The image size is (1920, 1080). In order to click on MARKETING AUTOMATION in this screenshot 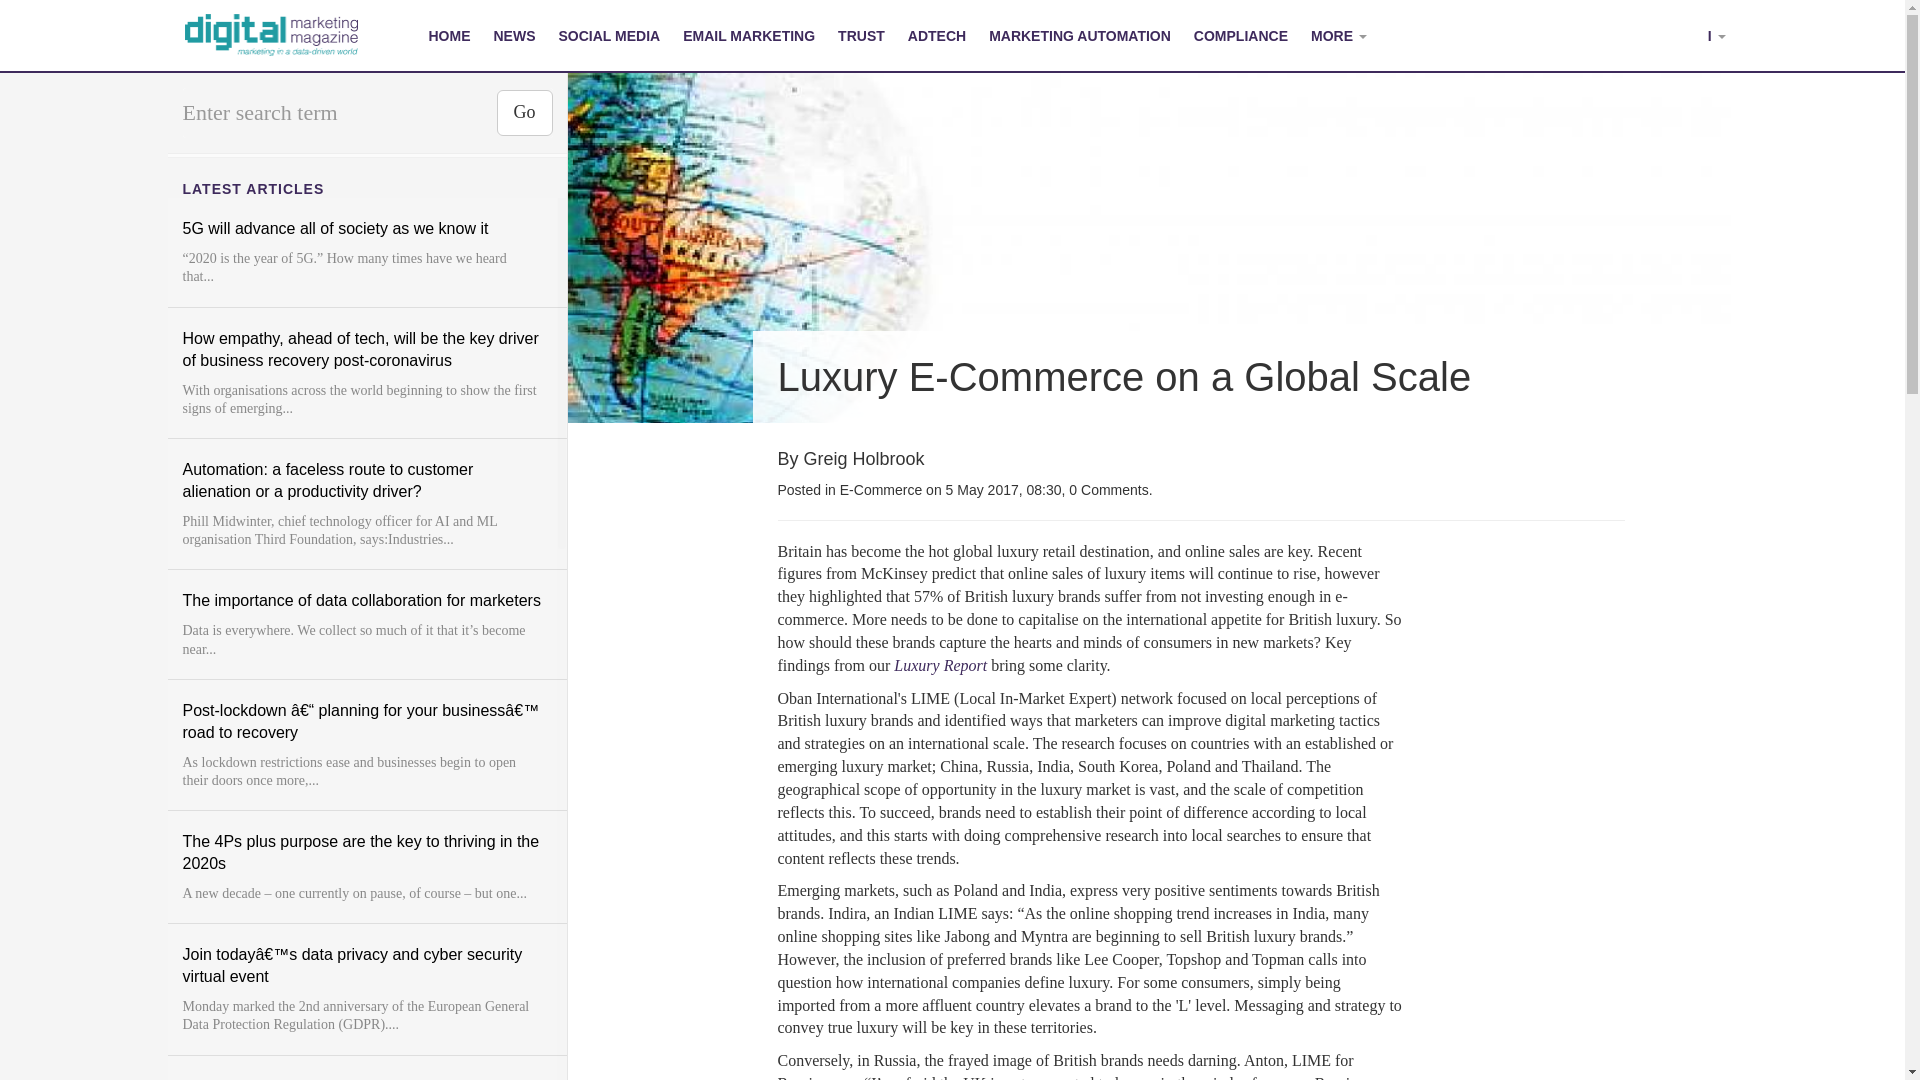, I will do `click(1080, 36)`.